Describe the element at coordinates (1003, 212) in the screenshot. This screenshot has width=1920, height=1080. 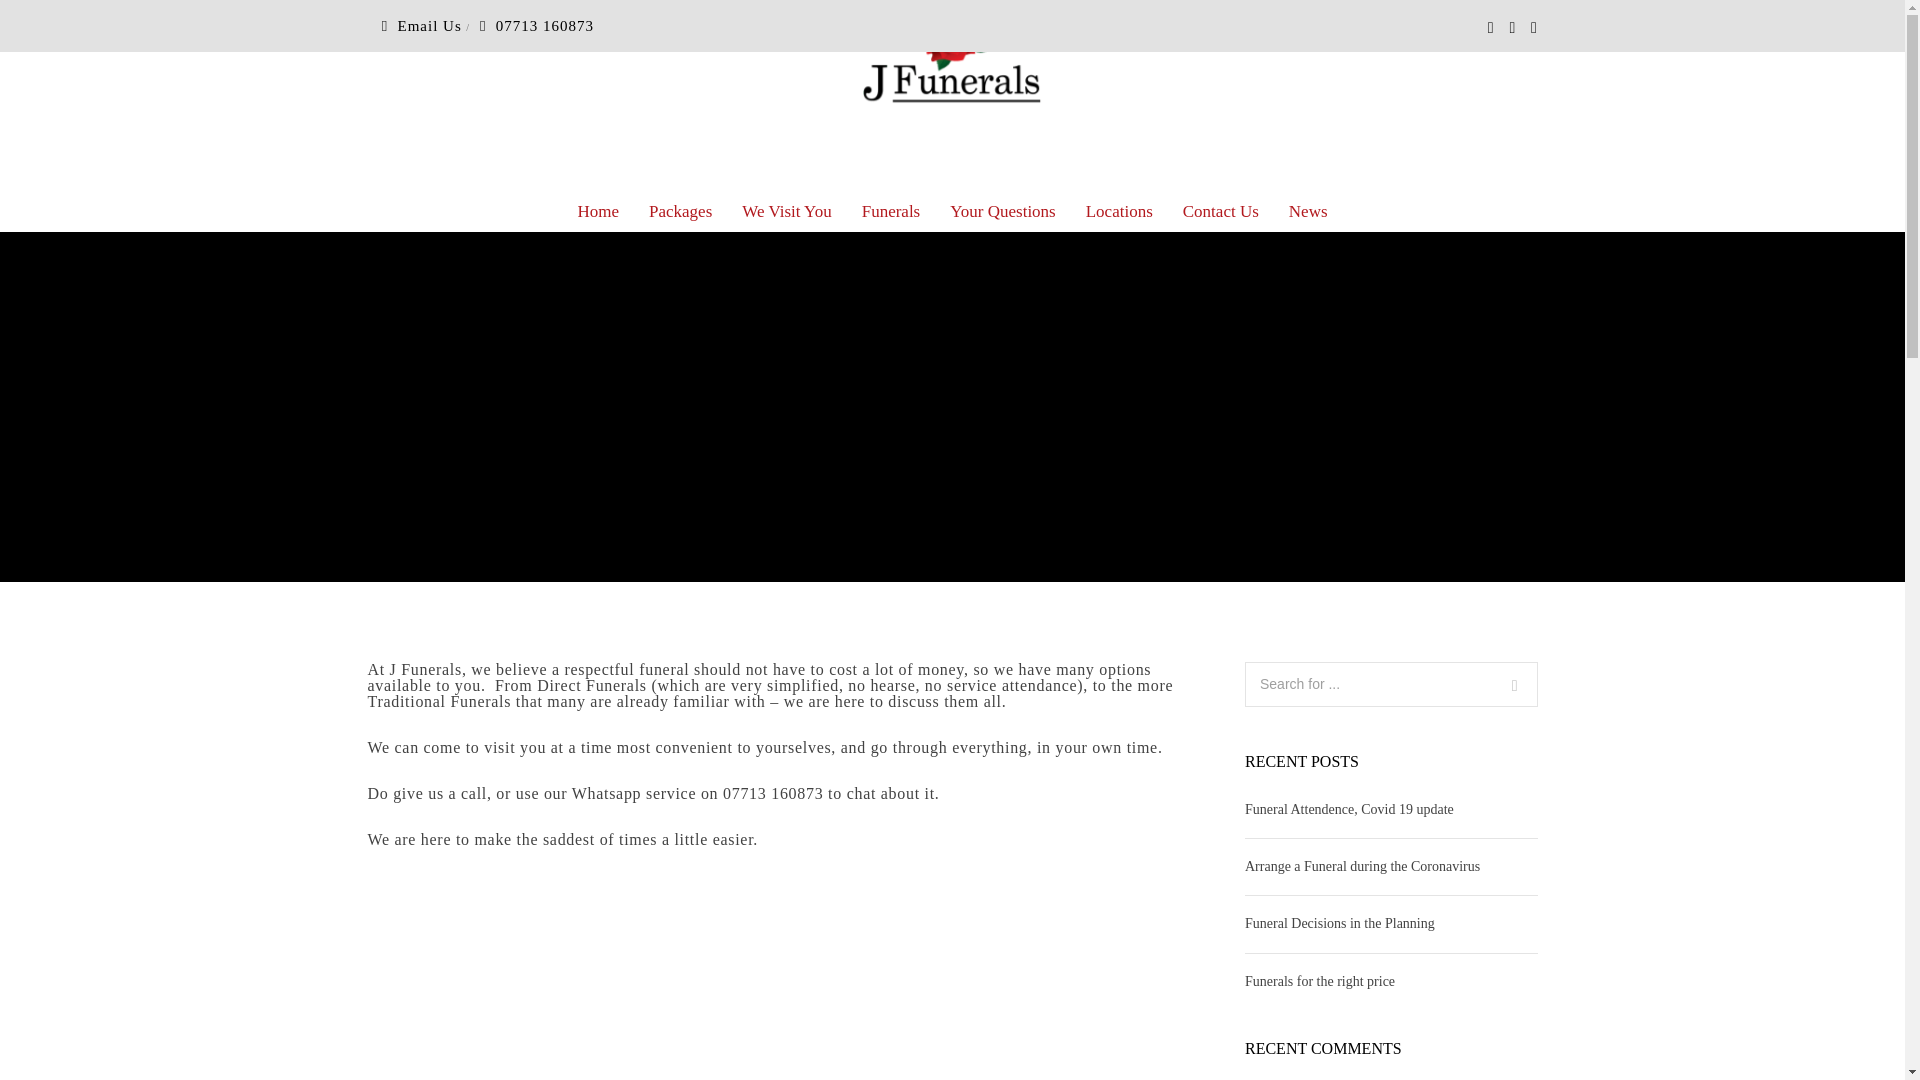
I see `Your Questions` at that location.